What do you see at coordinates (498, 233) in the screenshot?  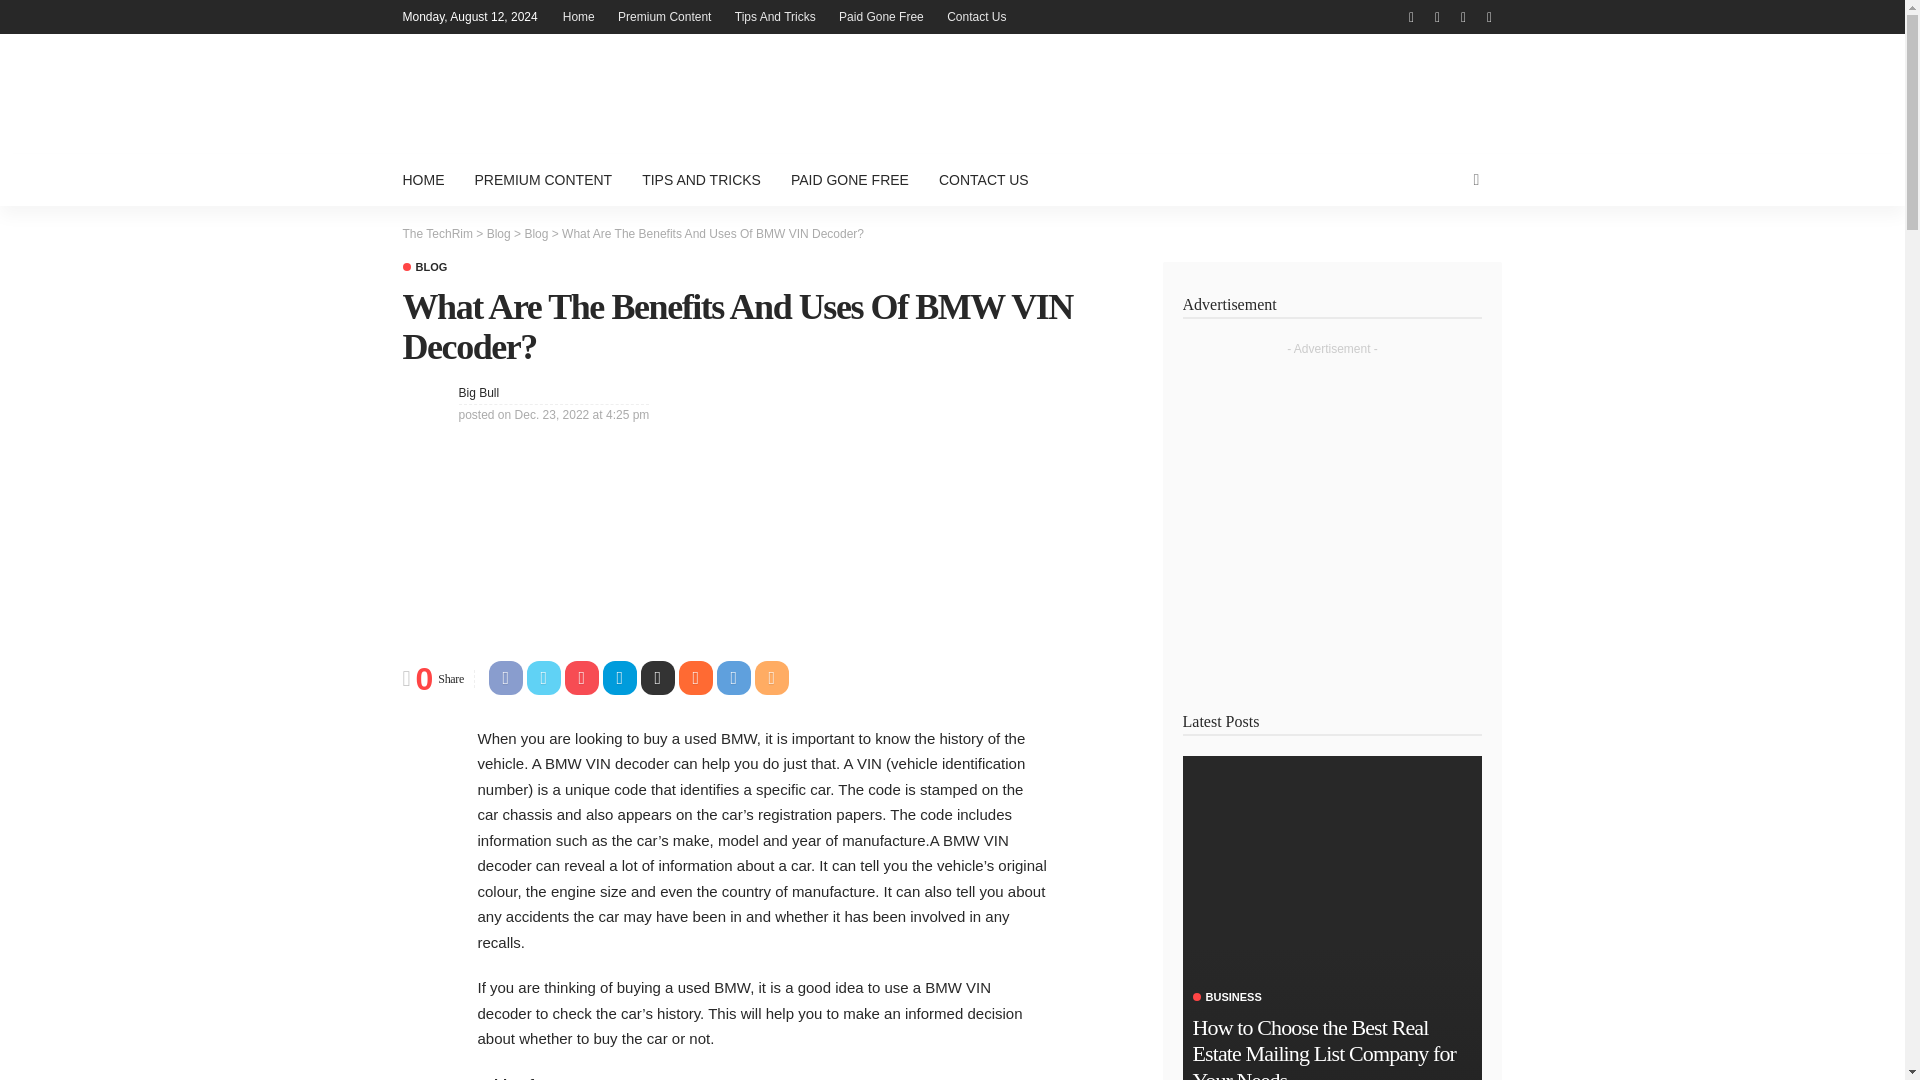 I see `Go to Blog.` at bounding box center [498, 233].